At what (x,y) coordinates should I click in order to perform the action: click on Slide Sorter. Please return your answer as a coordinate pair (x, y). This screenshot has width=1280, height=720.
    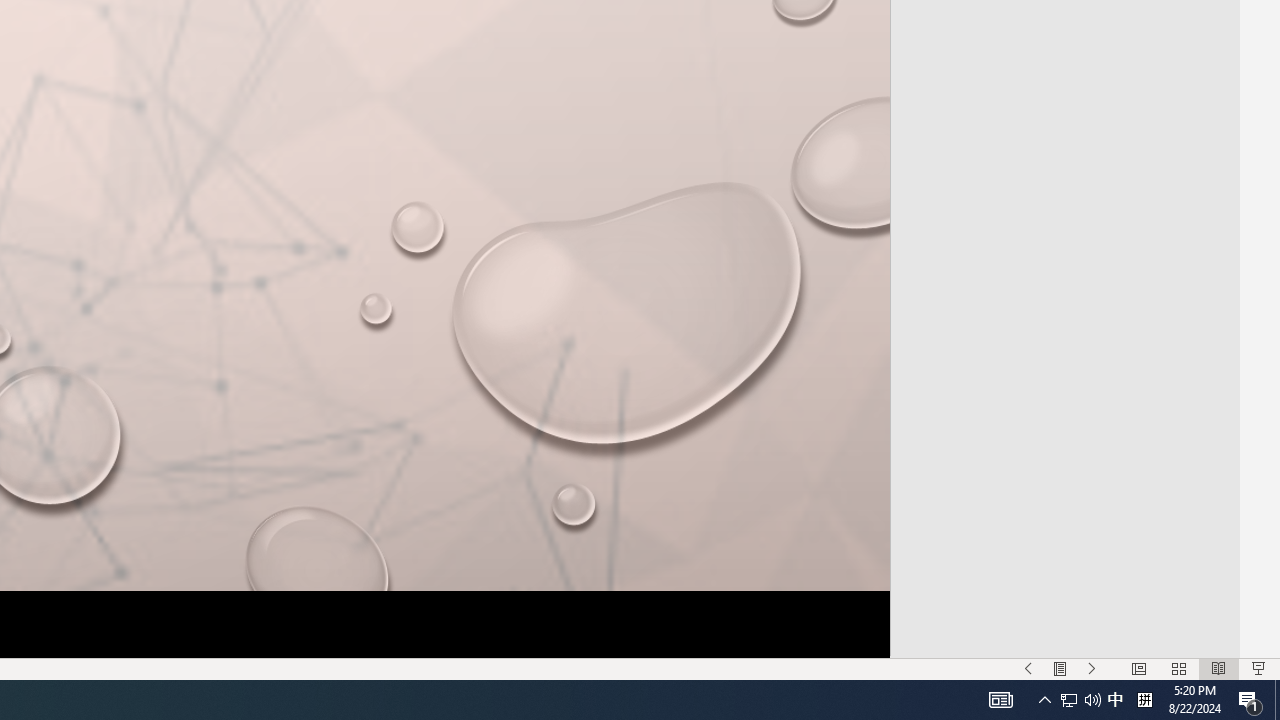
    Looking at the image, I should click on (1178, 668).